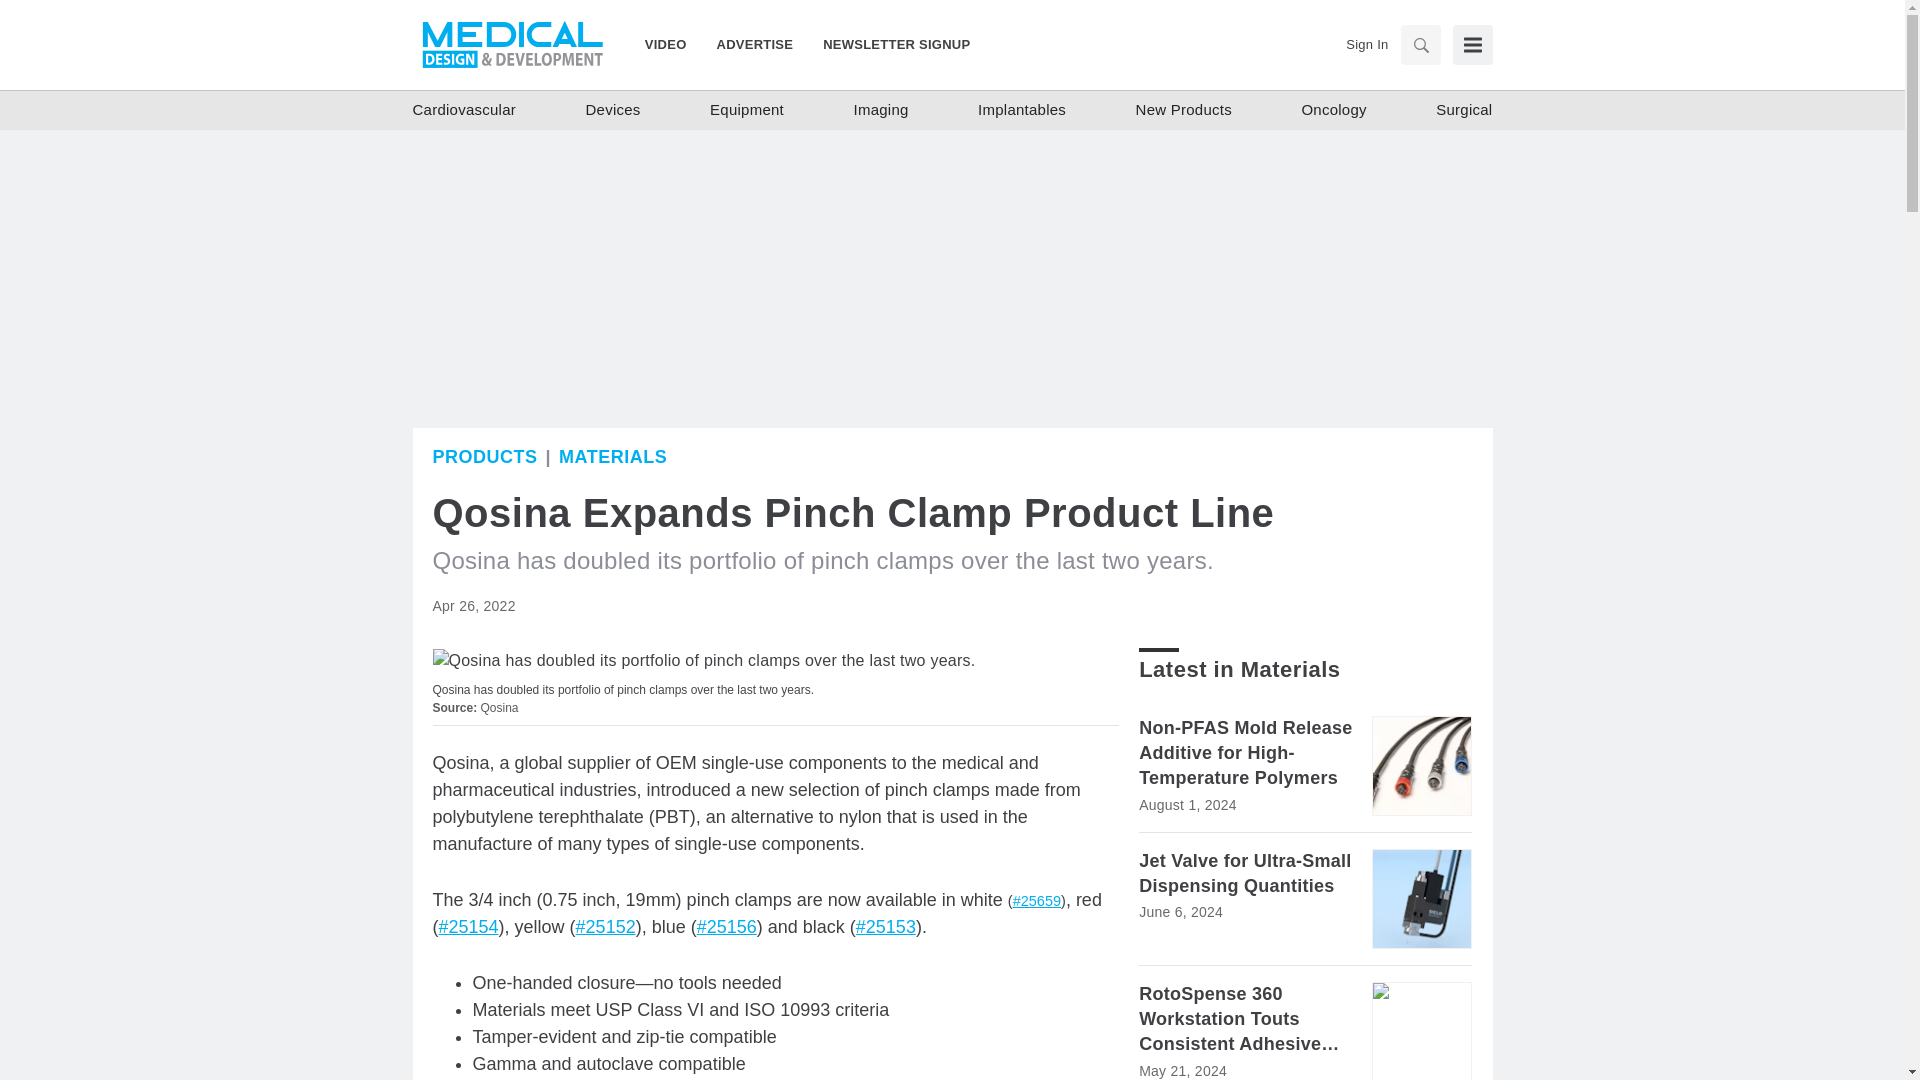  What do you see at coordinates (1464, 110) in the screenshot?
I see `Surgical` at bounding box center [1464, 110].